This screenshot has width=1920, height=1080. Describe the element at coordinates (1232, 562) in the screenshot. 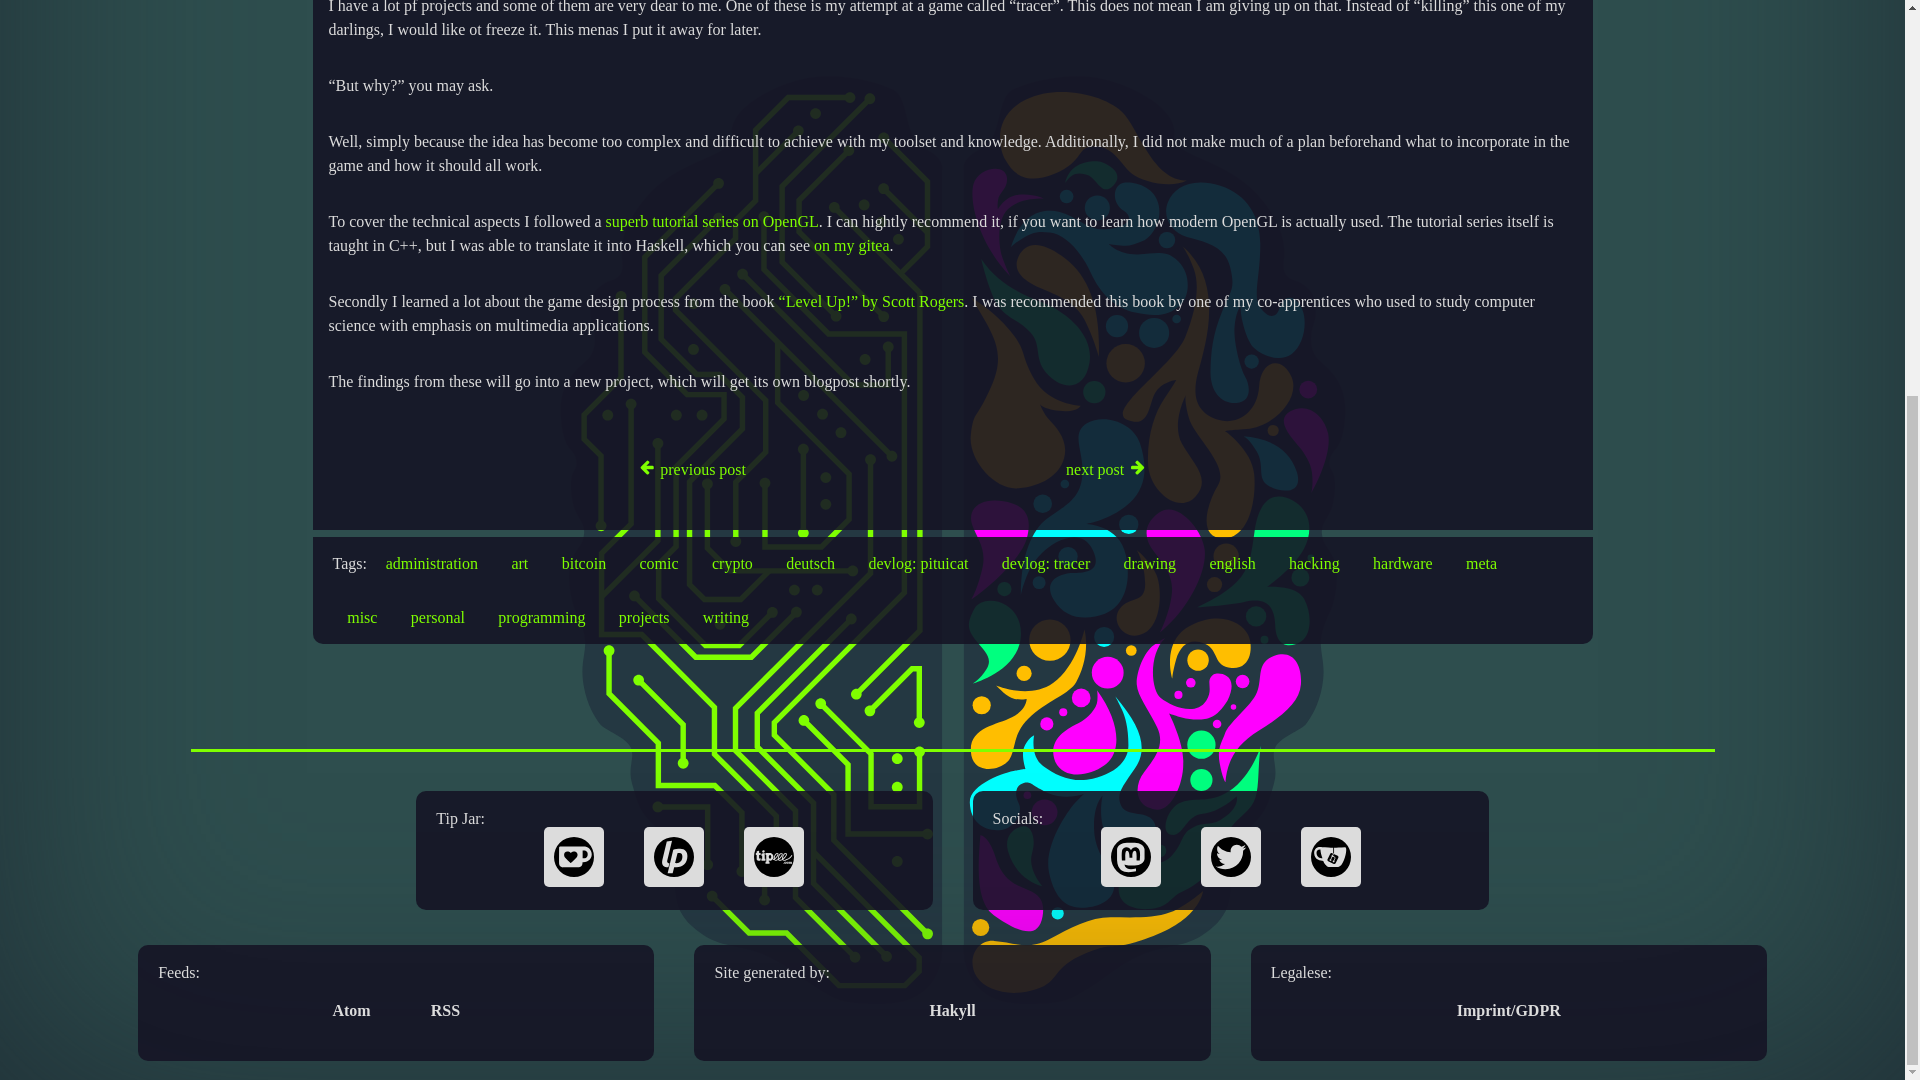

I see `english` at that location.